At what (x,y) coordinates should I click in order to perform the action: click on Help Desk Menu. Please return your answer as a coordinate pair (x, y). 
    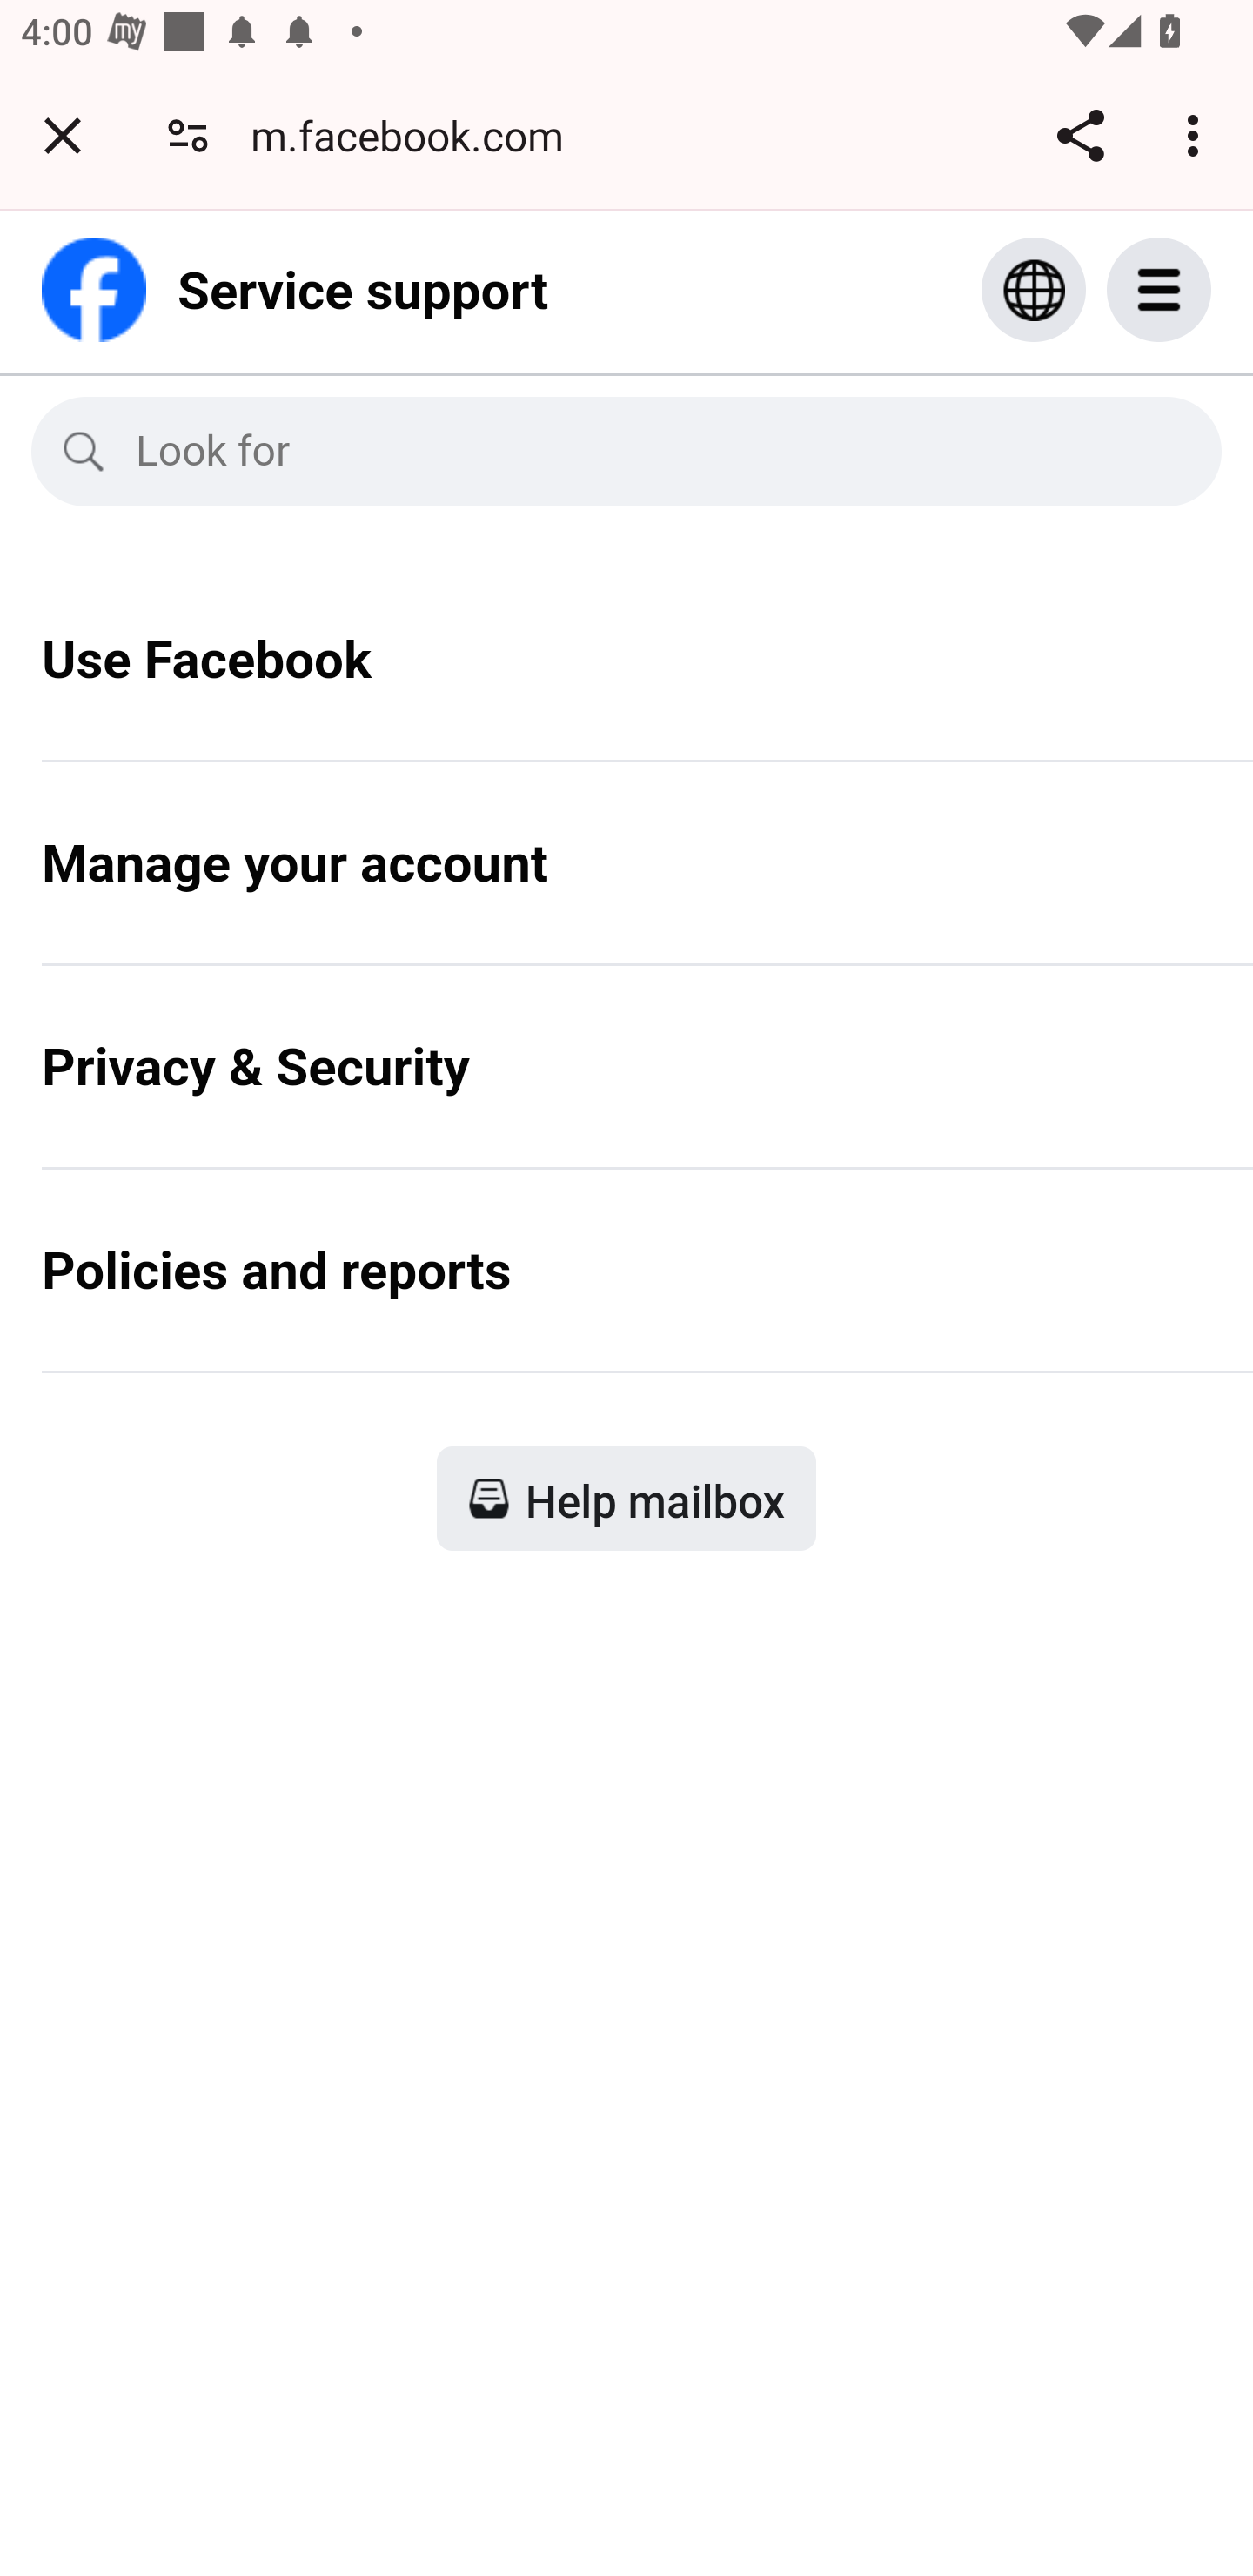
    Looking at the image, I should click on (1190, 289).